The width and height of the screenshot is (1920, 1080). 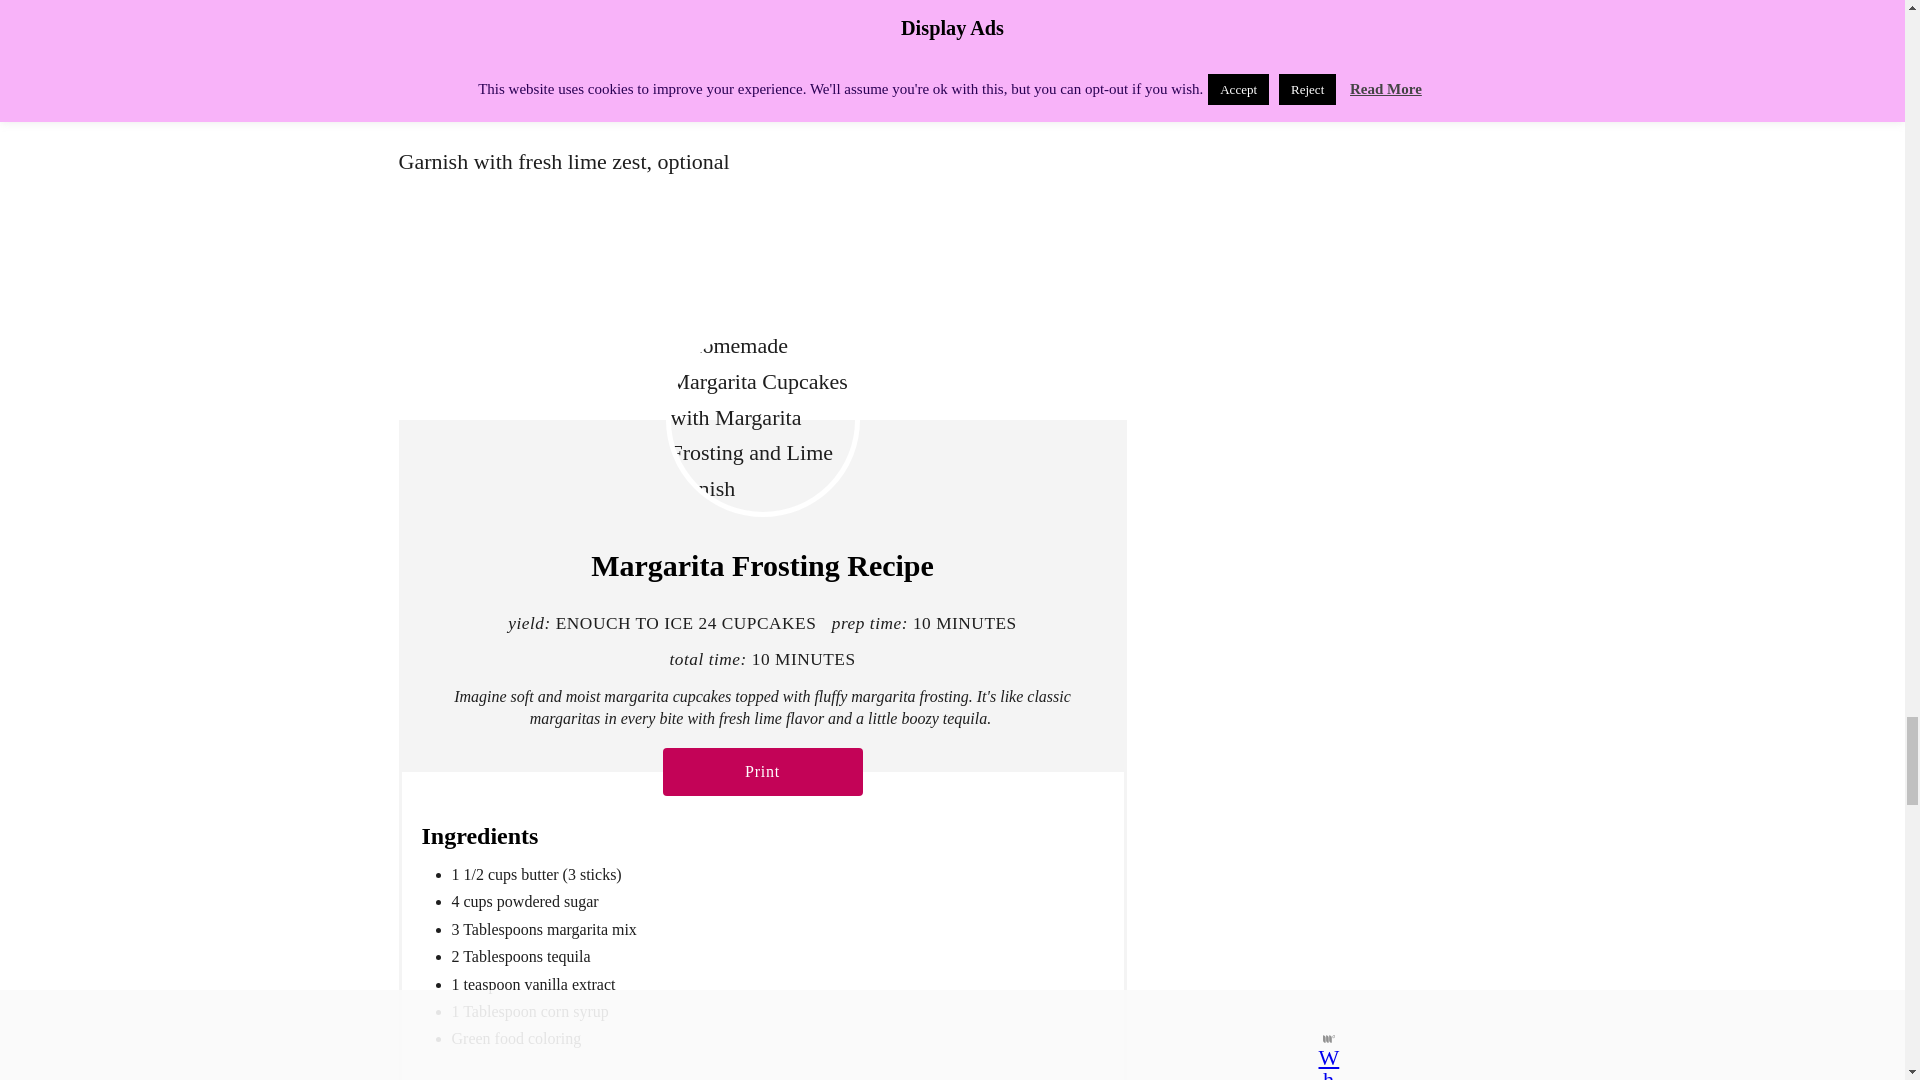 What do you see at coordinates (762, 772) in the screenshot?
I see `Print` at bounding box center [762, 772].